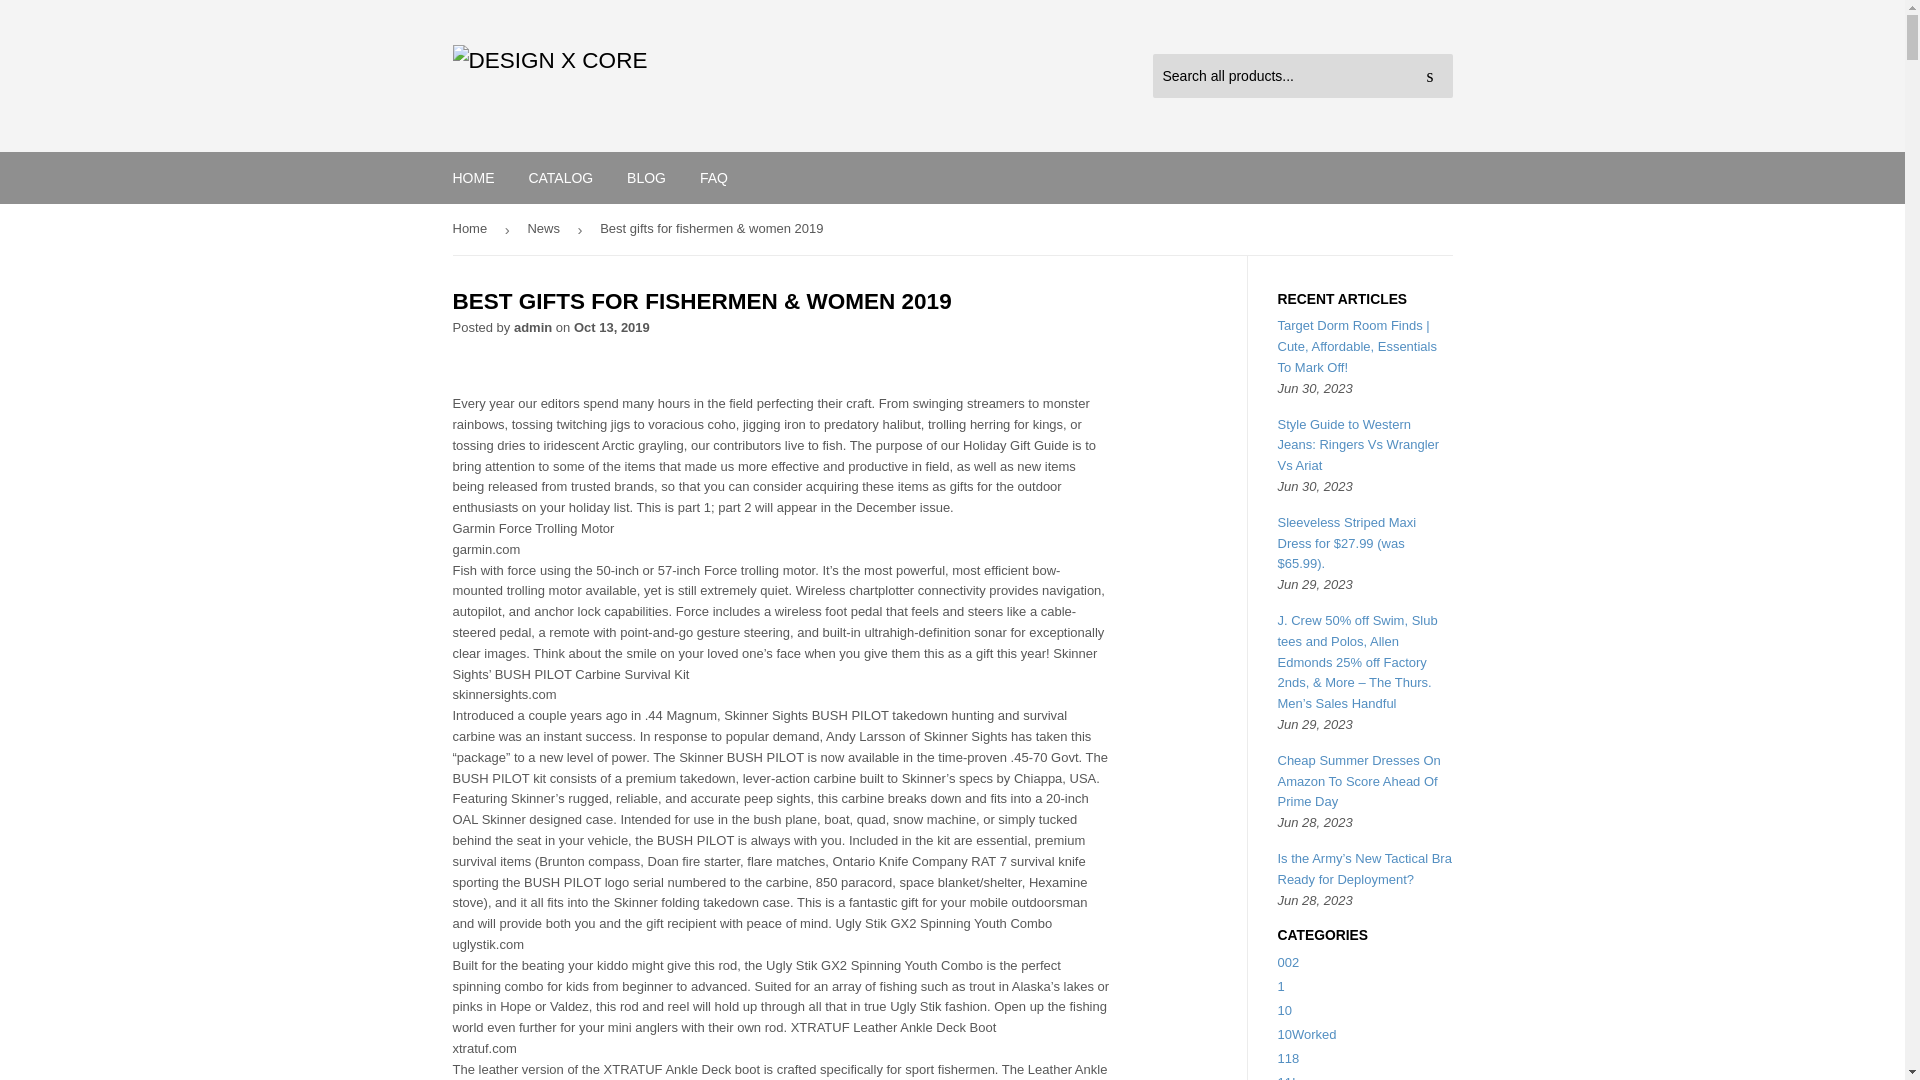  What do you see at coordinates (1285, 1010) in the screenshot?
I see `10` at bounding box center [1285, 1010].